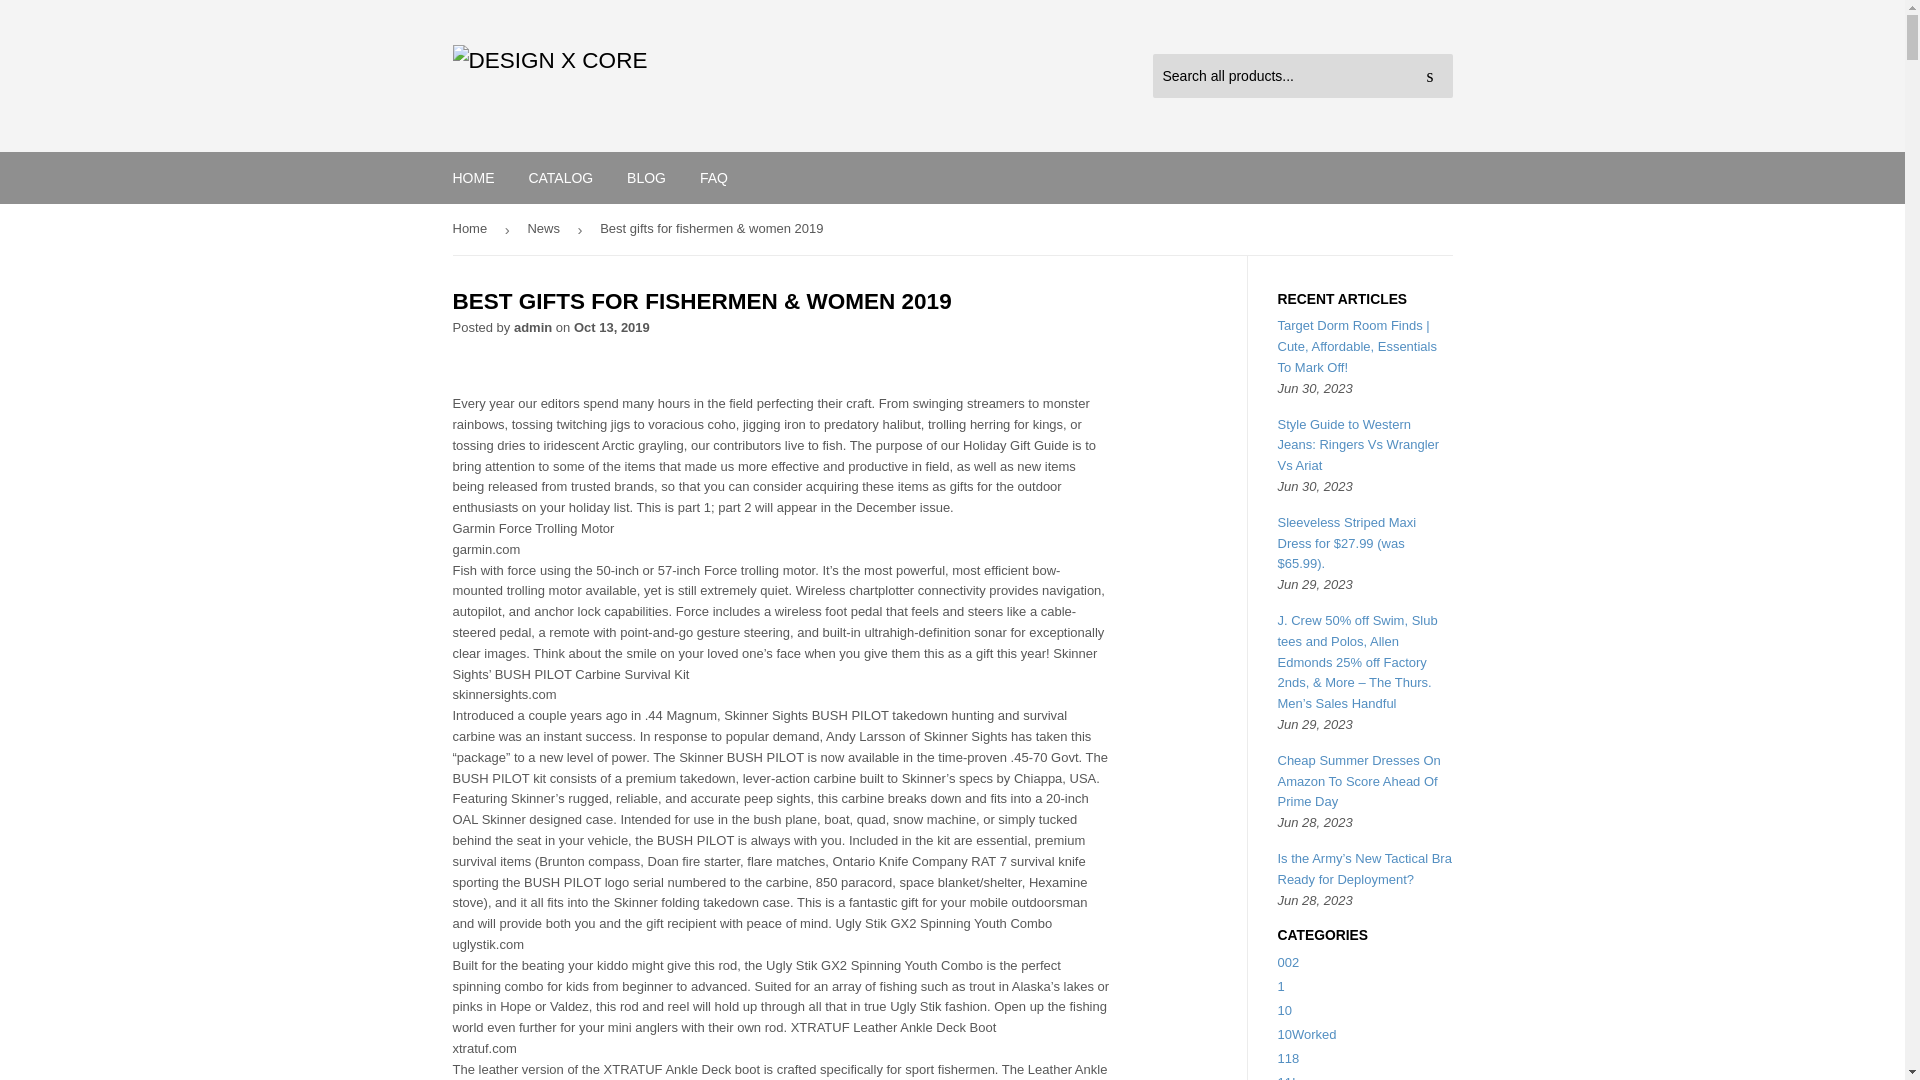  What do you see at coordinates (1285, 1010) in the screenshot?
I see `10` at bounding box center [1285, 1010].